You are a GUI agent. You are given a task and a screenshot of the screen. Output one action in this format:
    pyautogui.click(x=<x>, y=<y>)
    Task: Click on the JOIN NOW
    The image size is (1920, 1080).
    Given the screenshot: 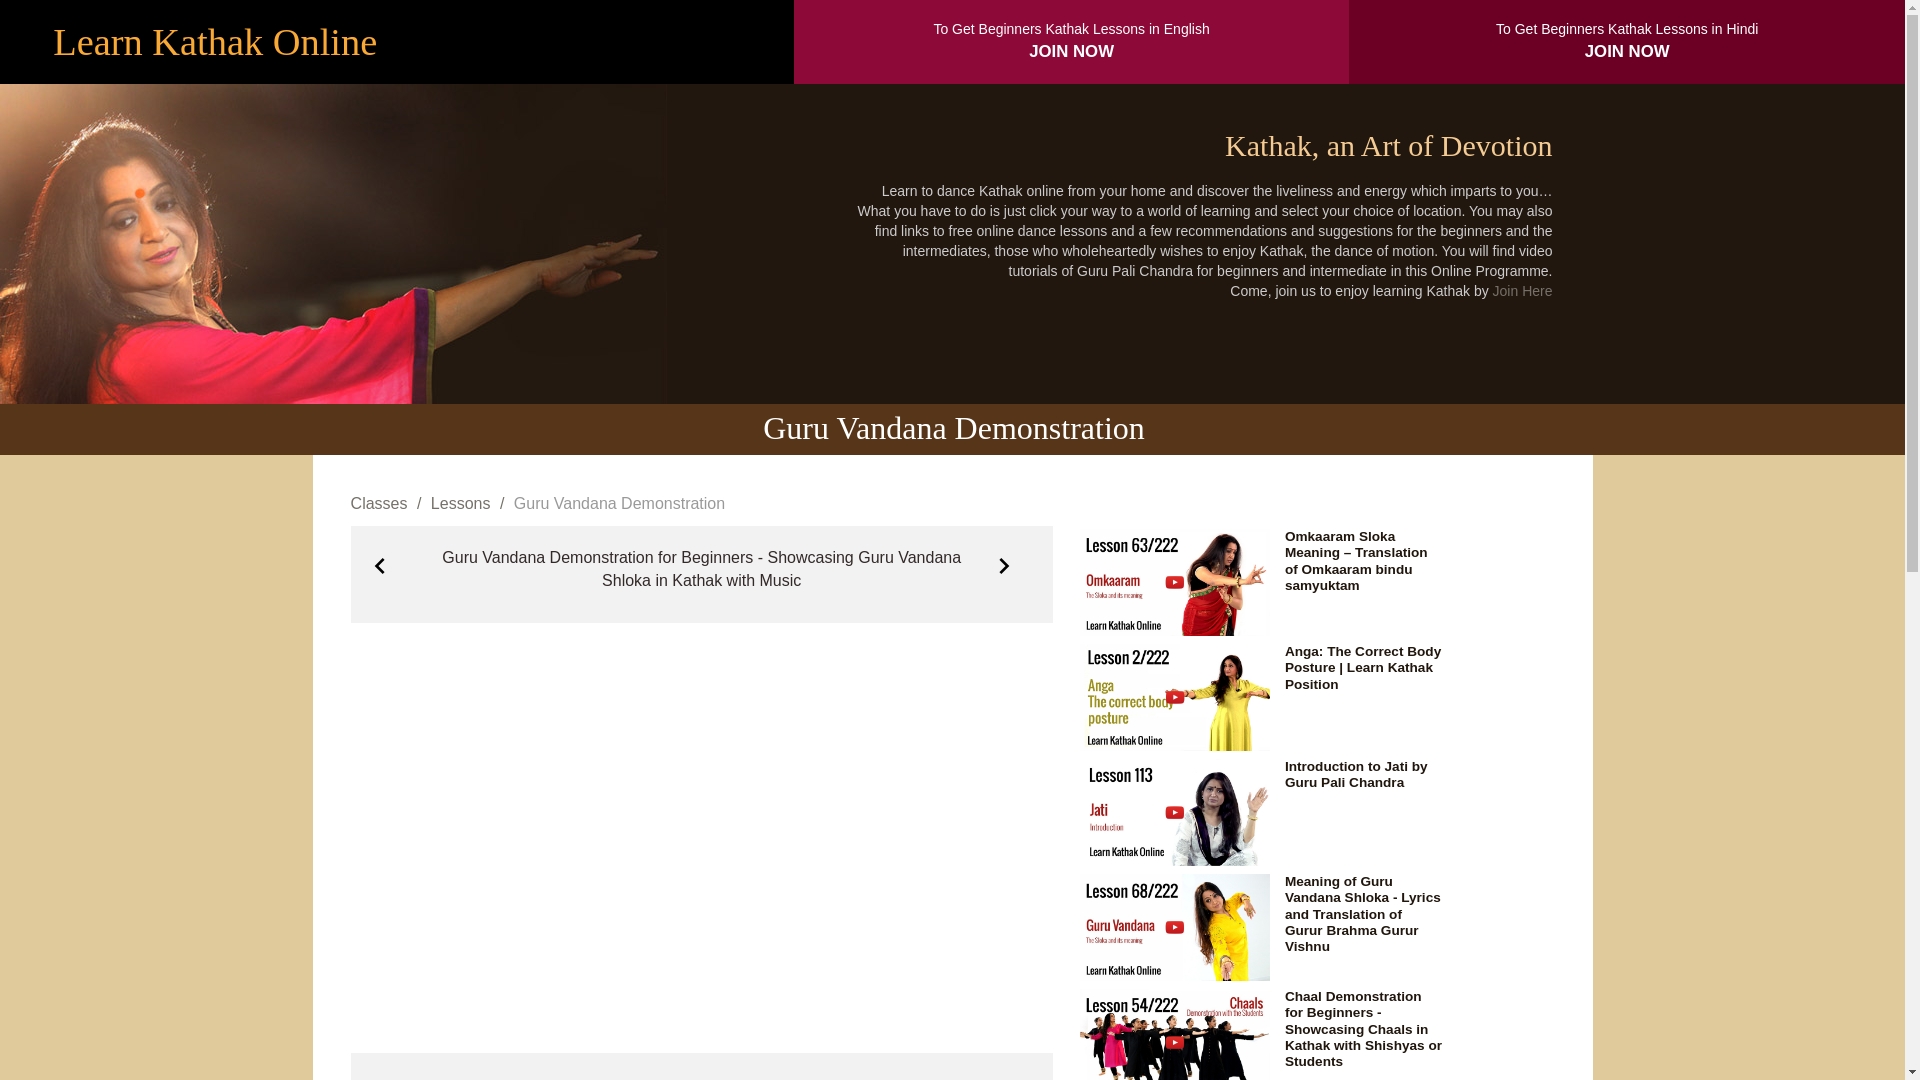 What is the action you would take?
    pyautogui.click(x=1071, y=51)
    